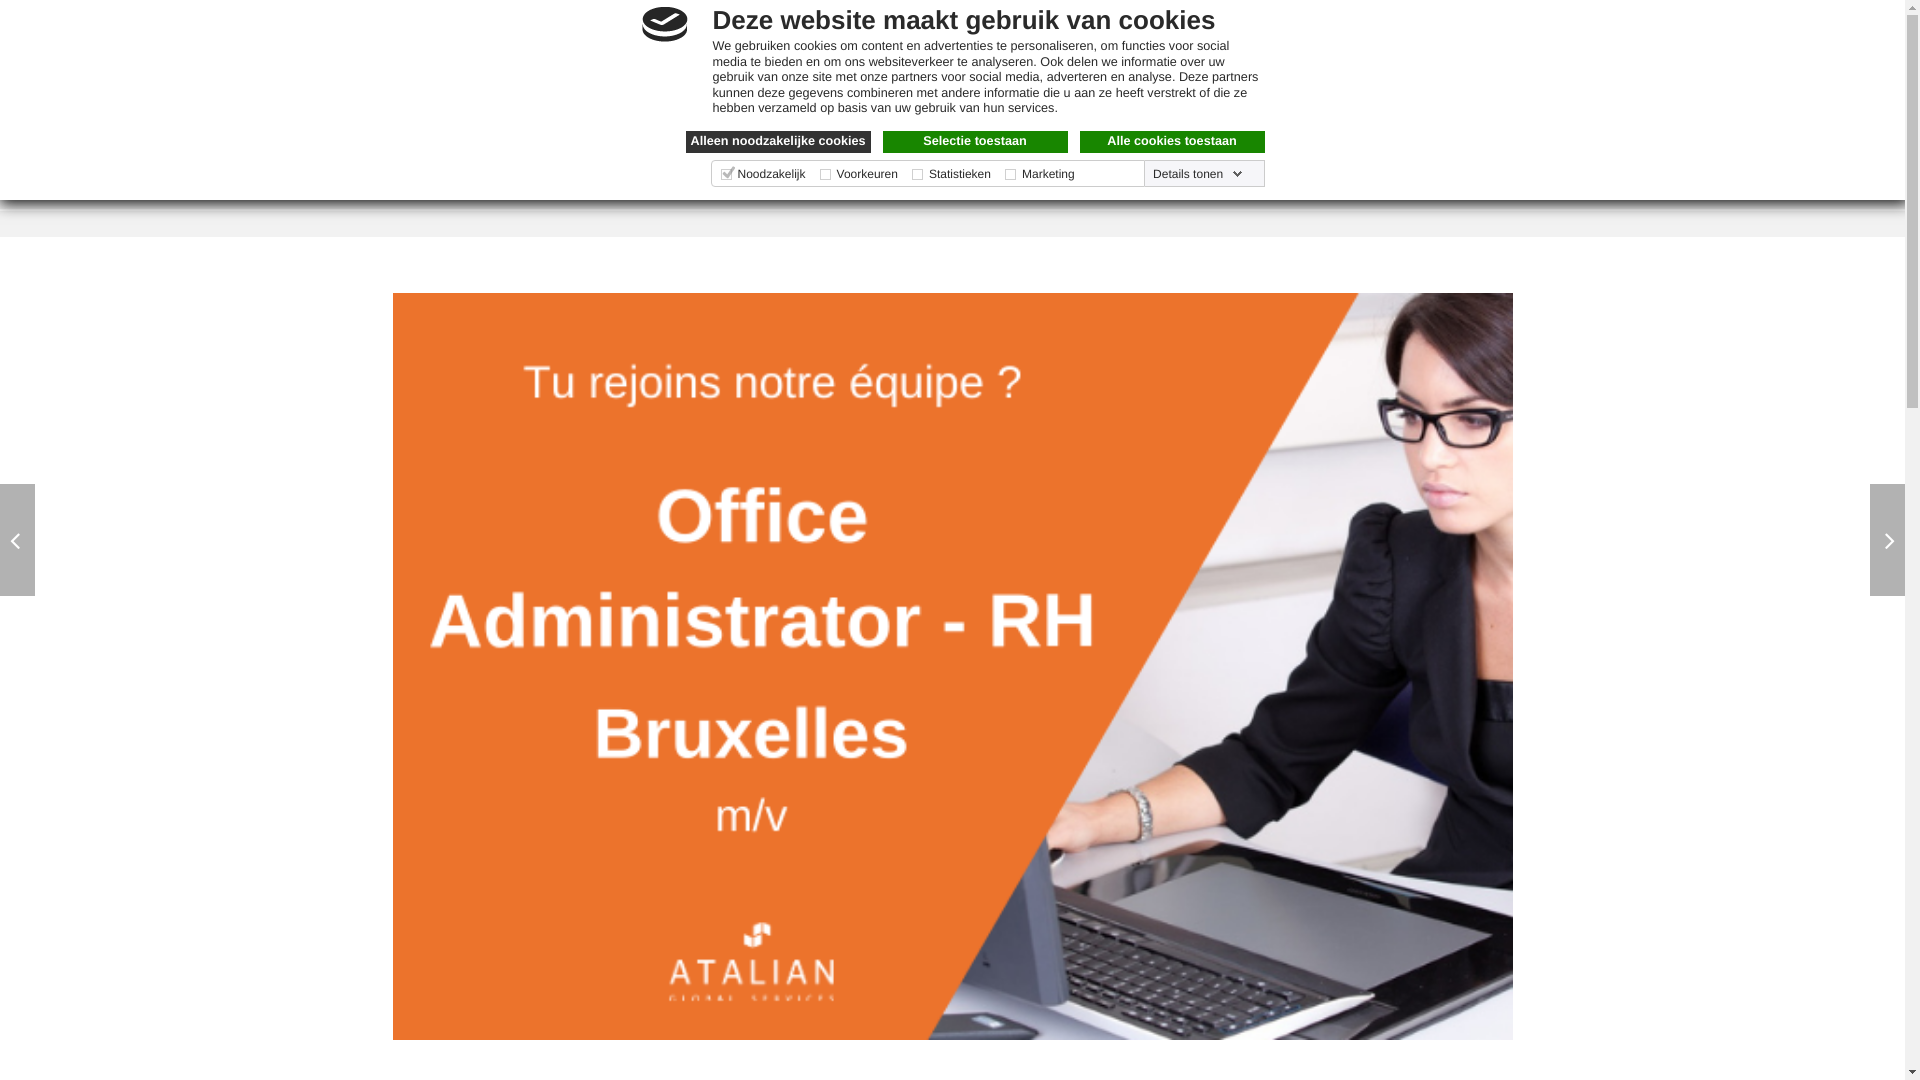 This screenshot has width=1920, height=1080. Describe the element at coordinates (1198, 174) in the screenshot. I see `Details tonen` at that location.